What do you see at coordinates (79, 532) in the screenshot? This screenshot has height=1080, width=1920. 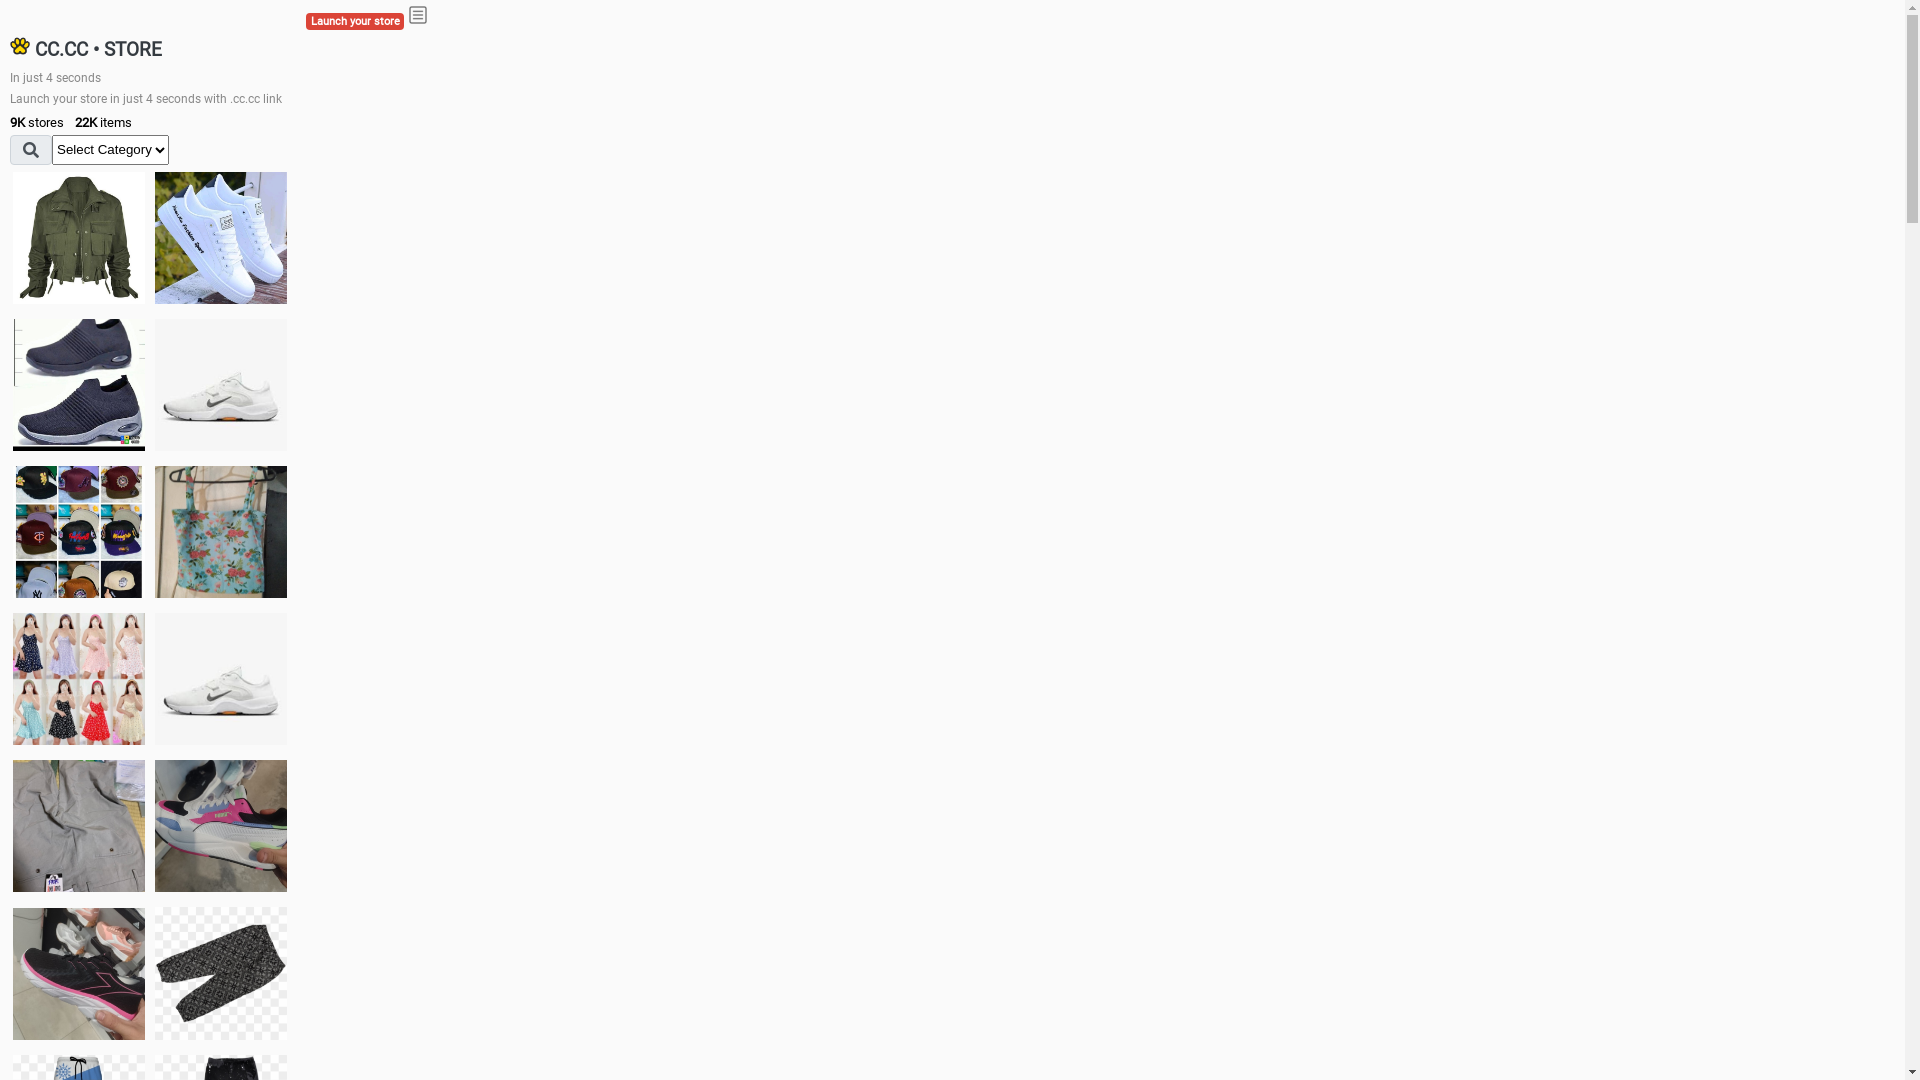 I see `Things we need` at bounding box center [79, 532].